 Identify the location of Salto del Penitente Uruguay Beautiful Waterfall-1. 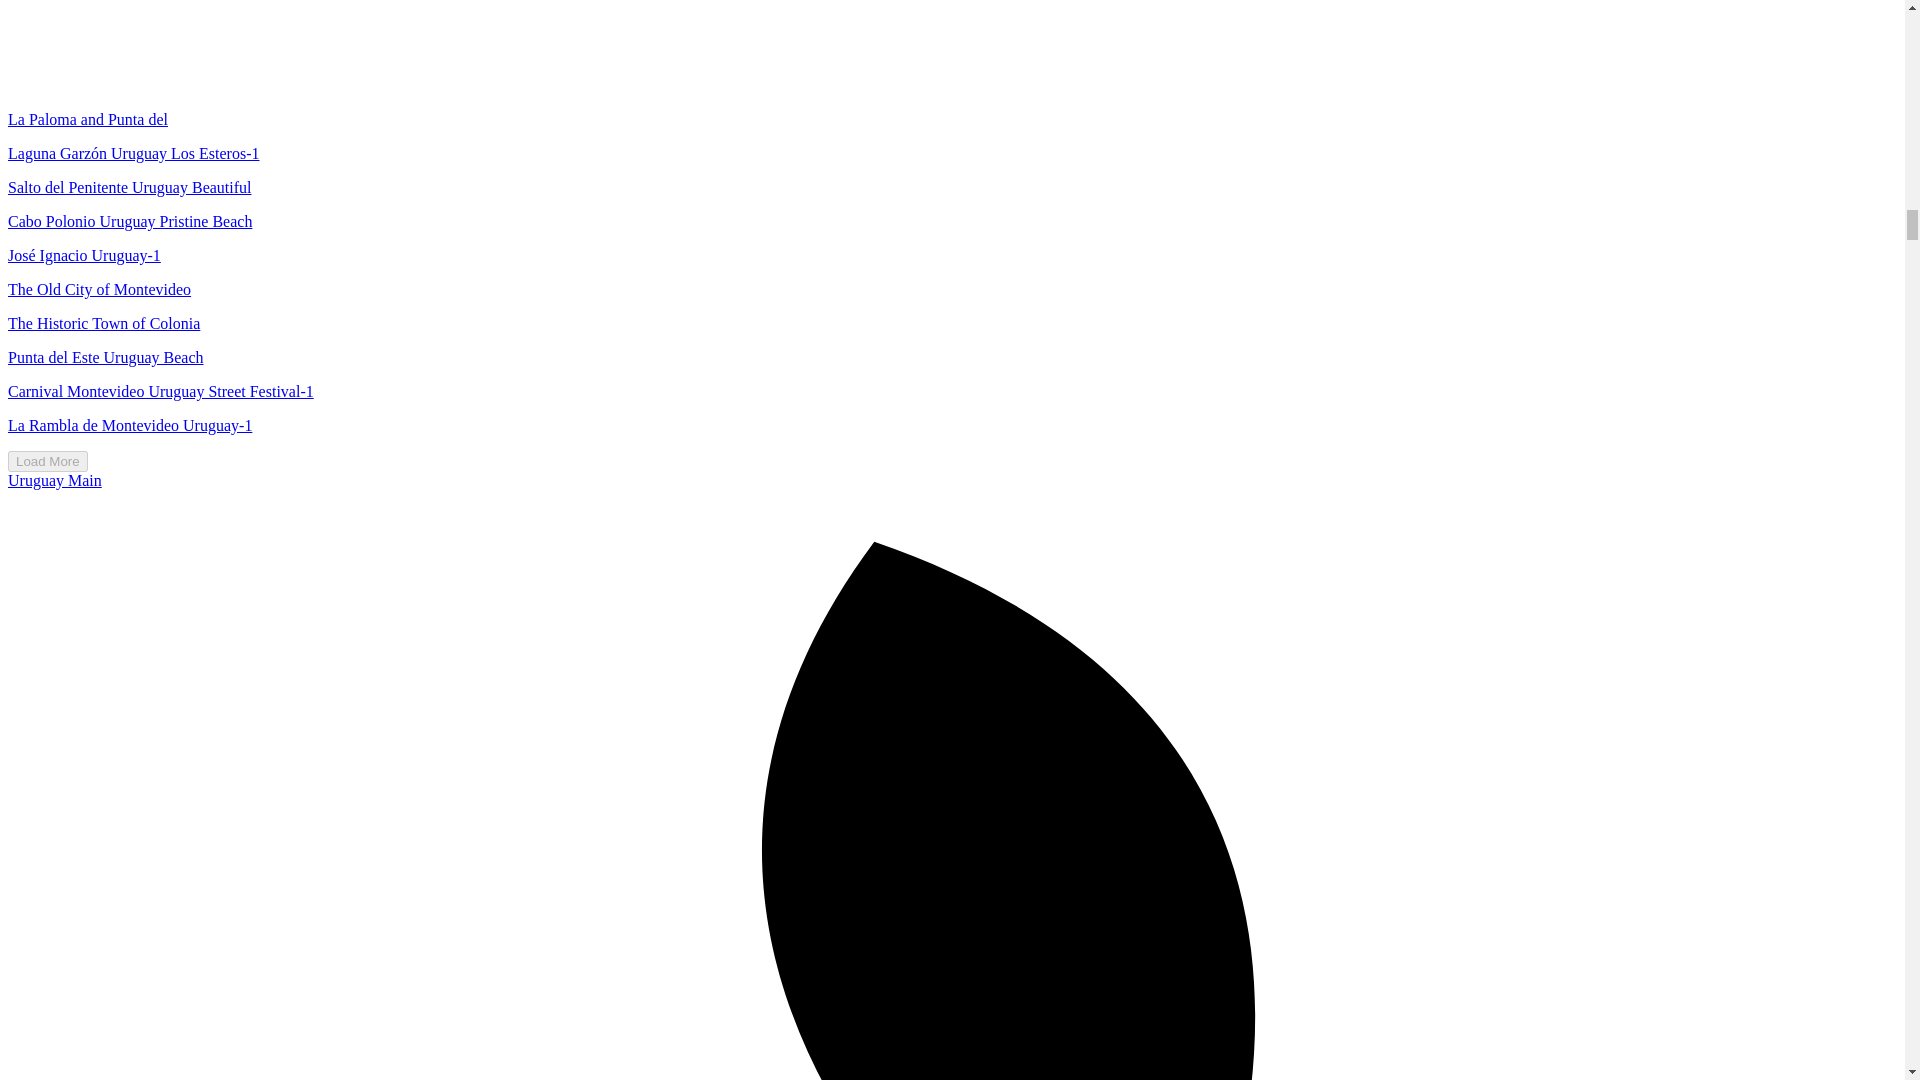
(129, 187).